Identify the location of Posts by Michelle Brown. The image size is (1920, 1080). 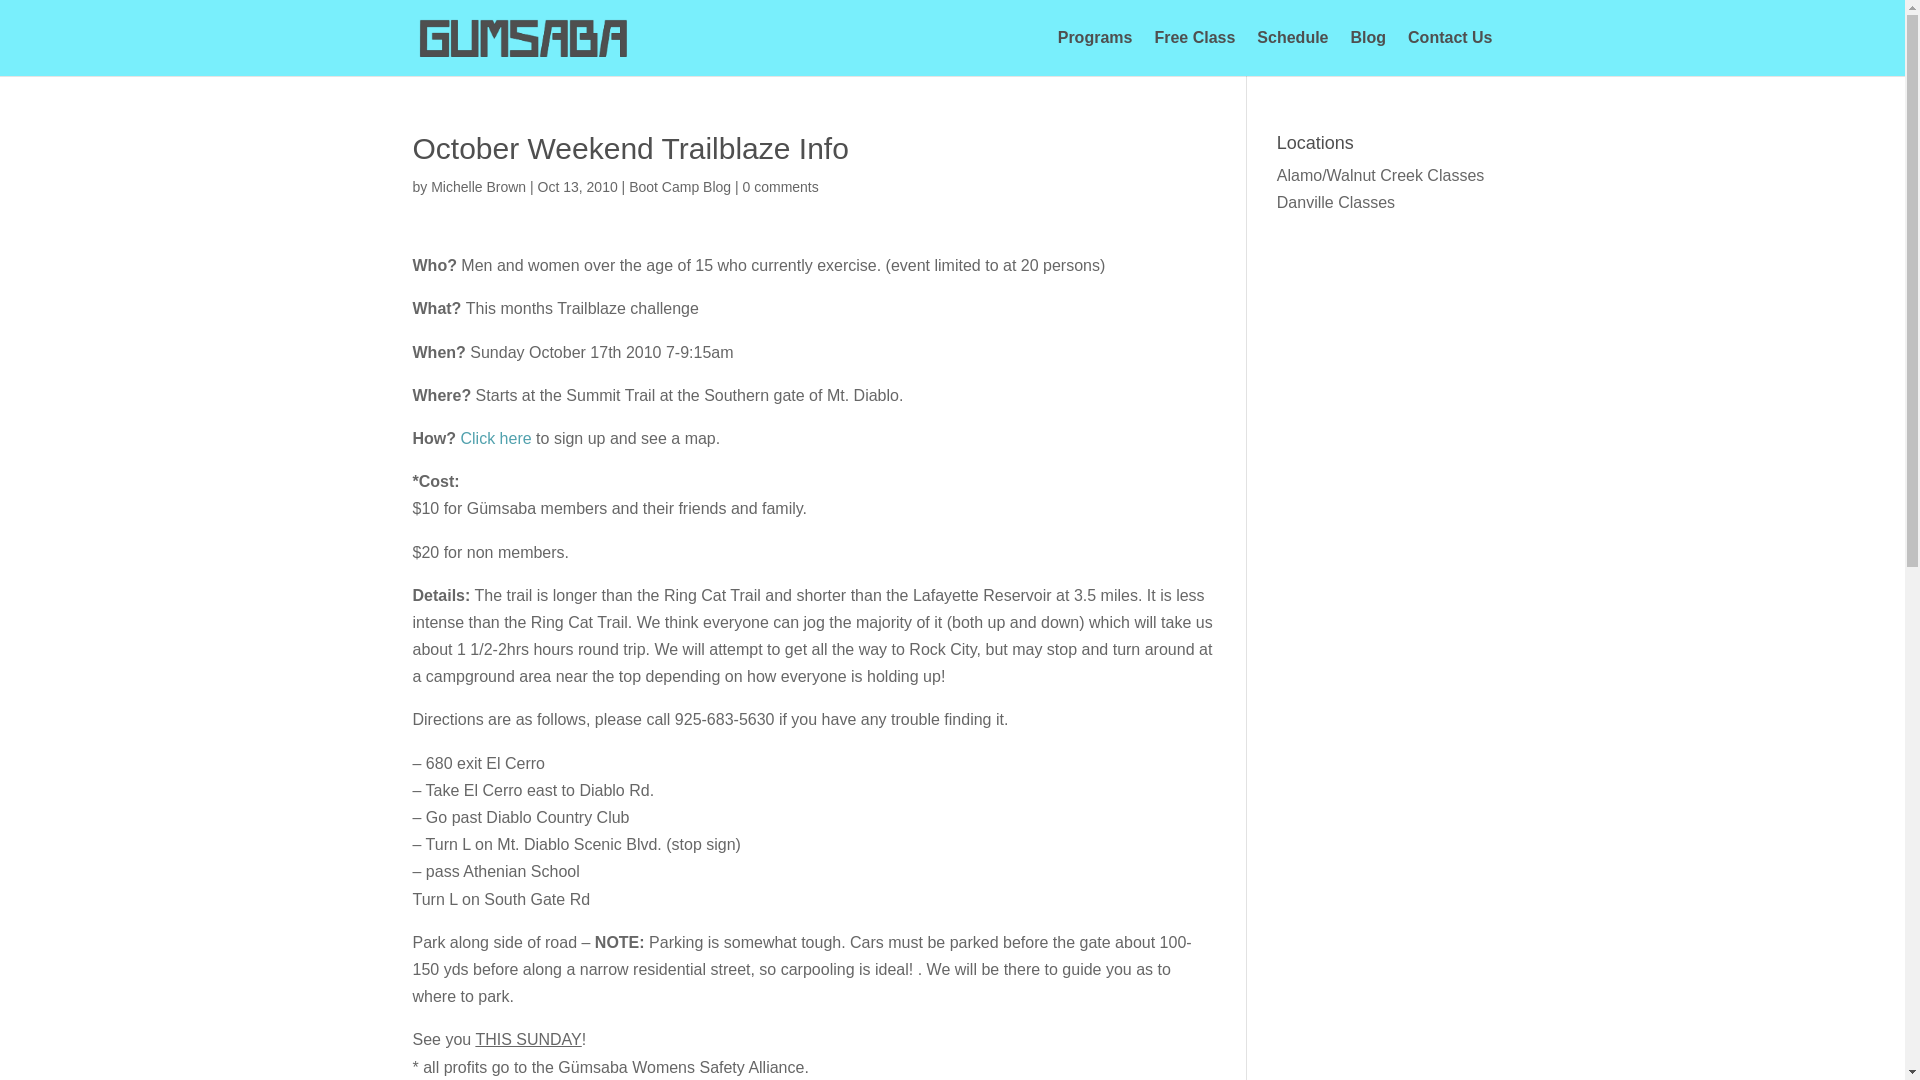
(478, 187).